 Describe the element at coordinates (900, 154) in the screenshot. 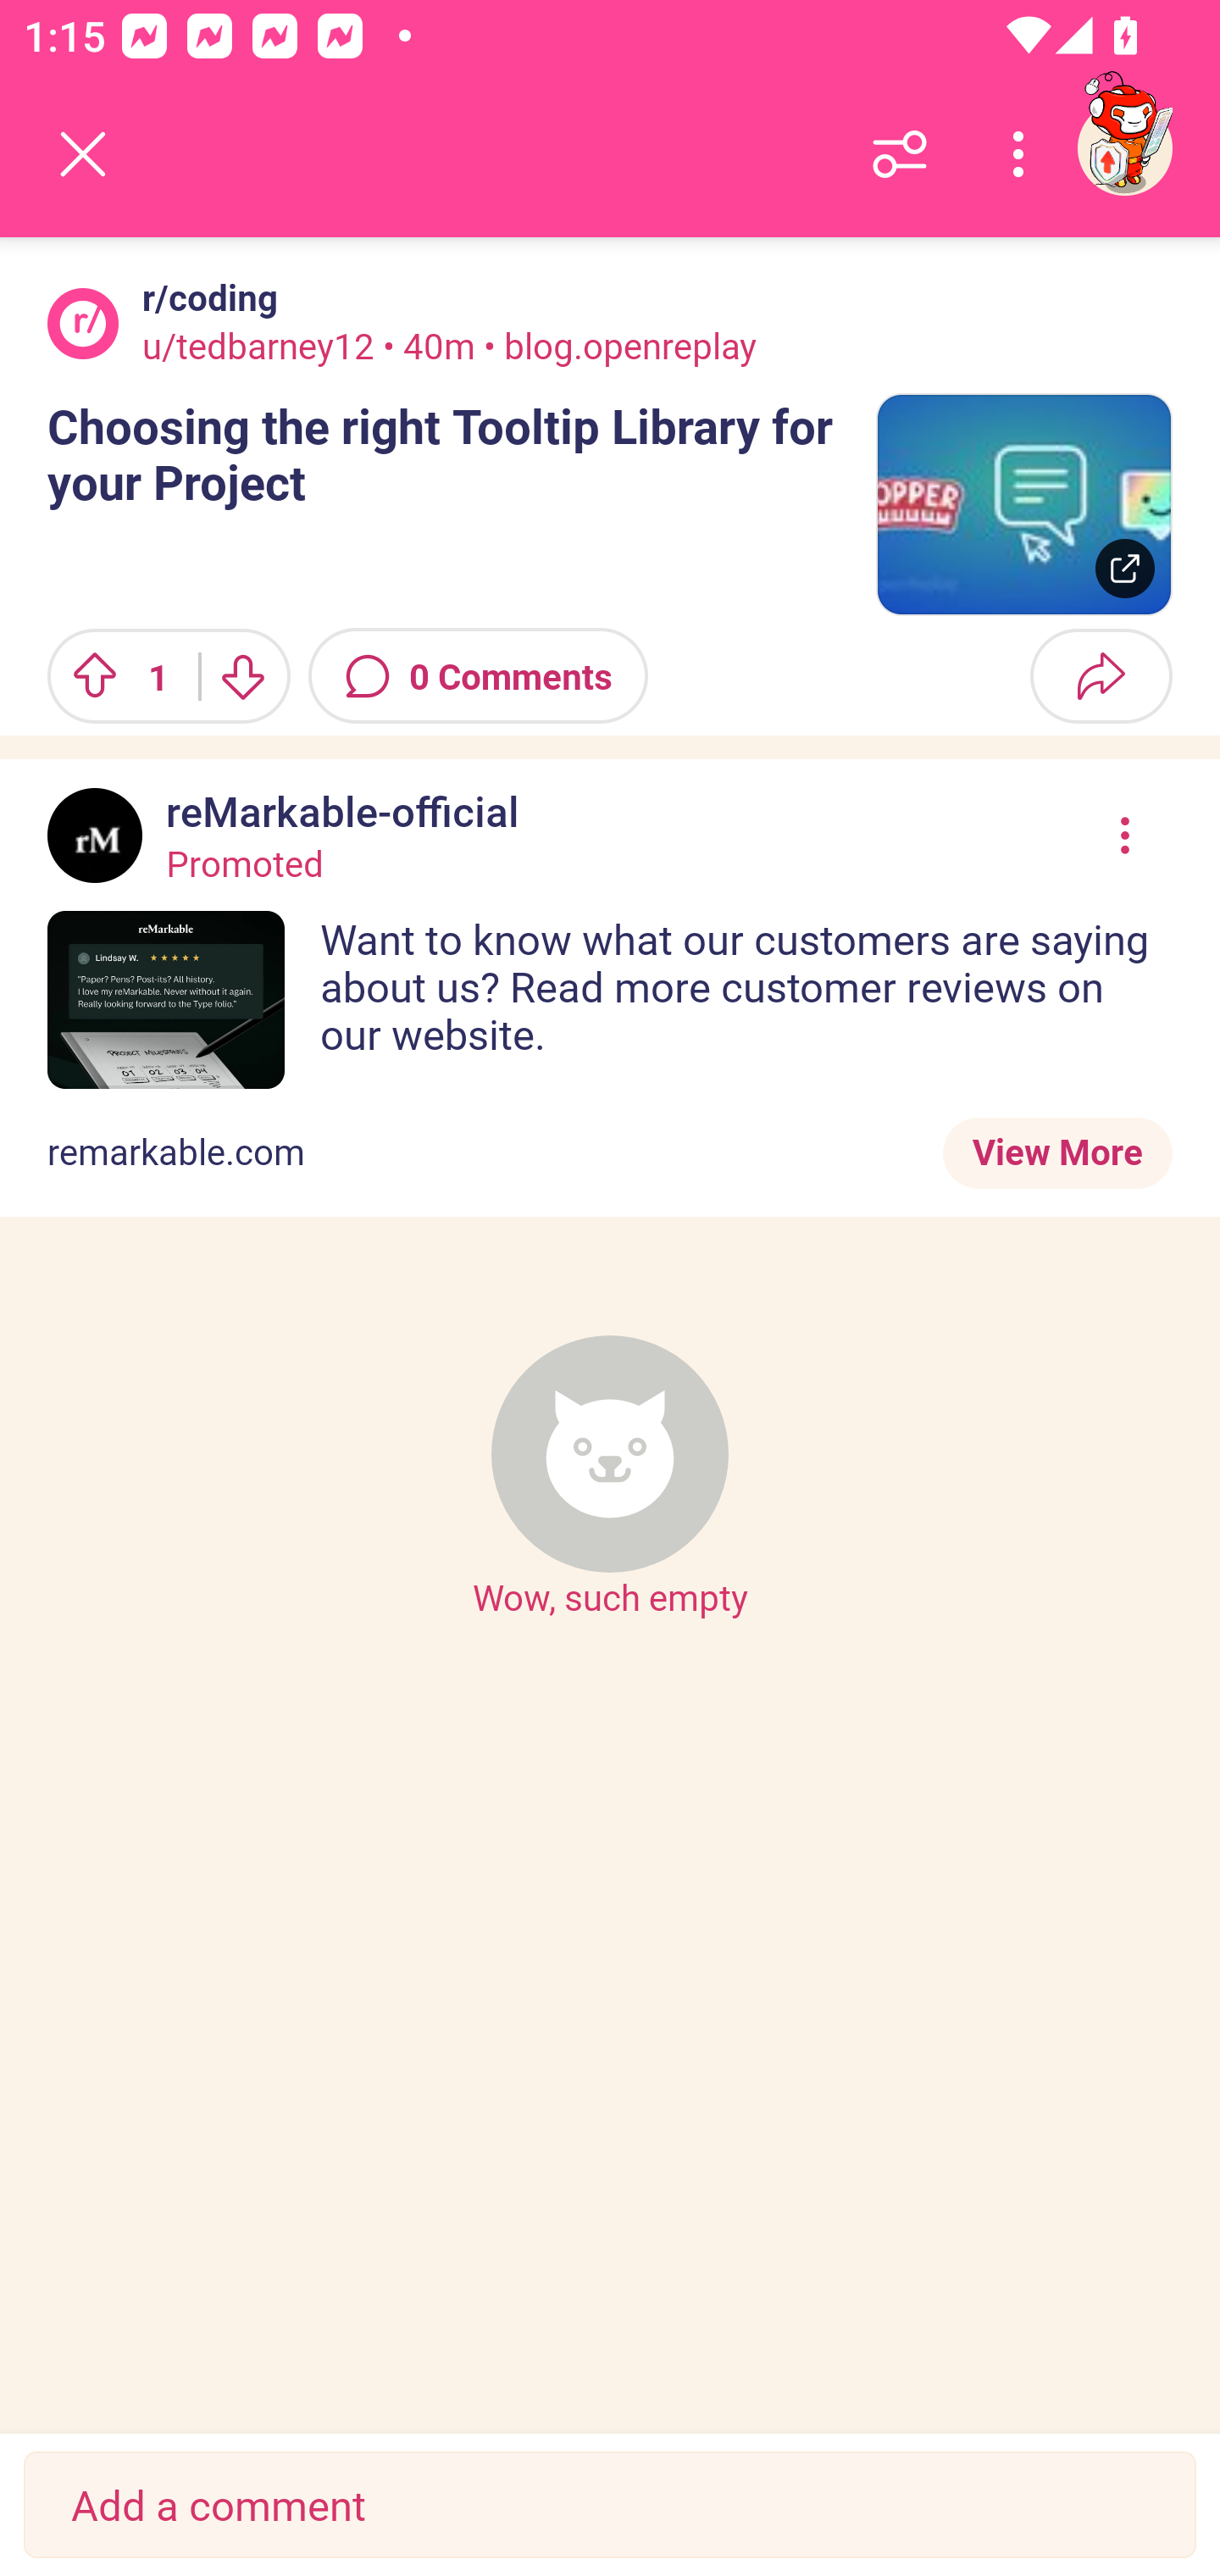

I see `Sort comments` at that location.